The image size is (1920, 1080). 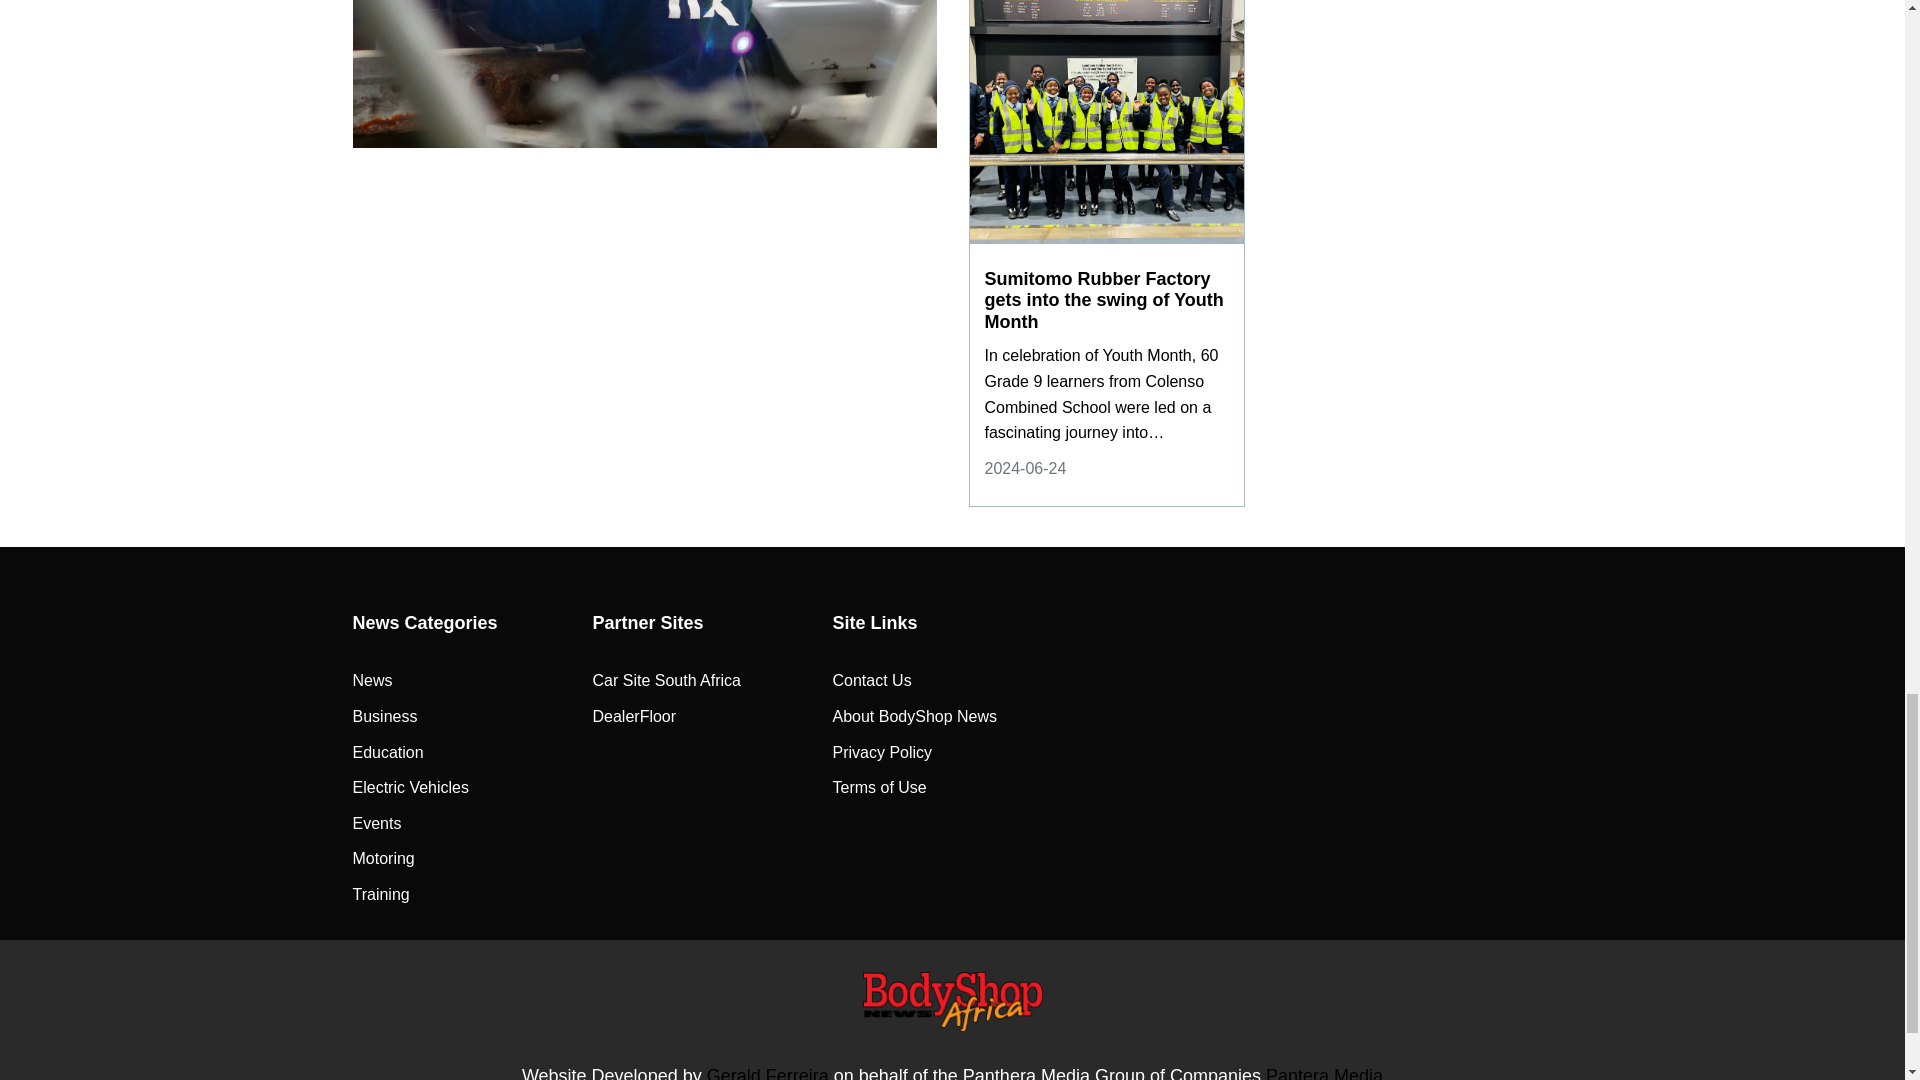 What do you see at coordinates (376, 824) in the screenshot?
I see `Events` at bounding box center [376, 824].